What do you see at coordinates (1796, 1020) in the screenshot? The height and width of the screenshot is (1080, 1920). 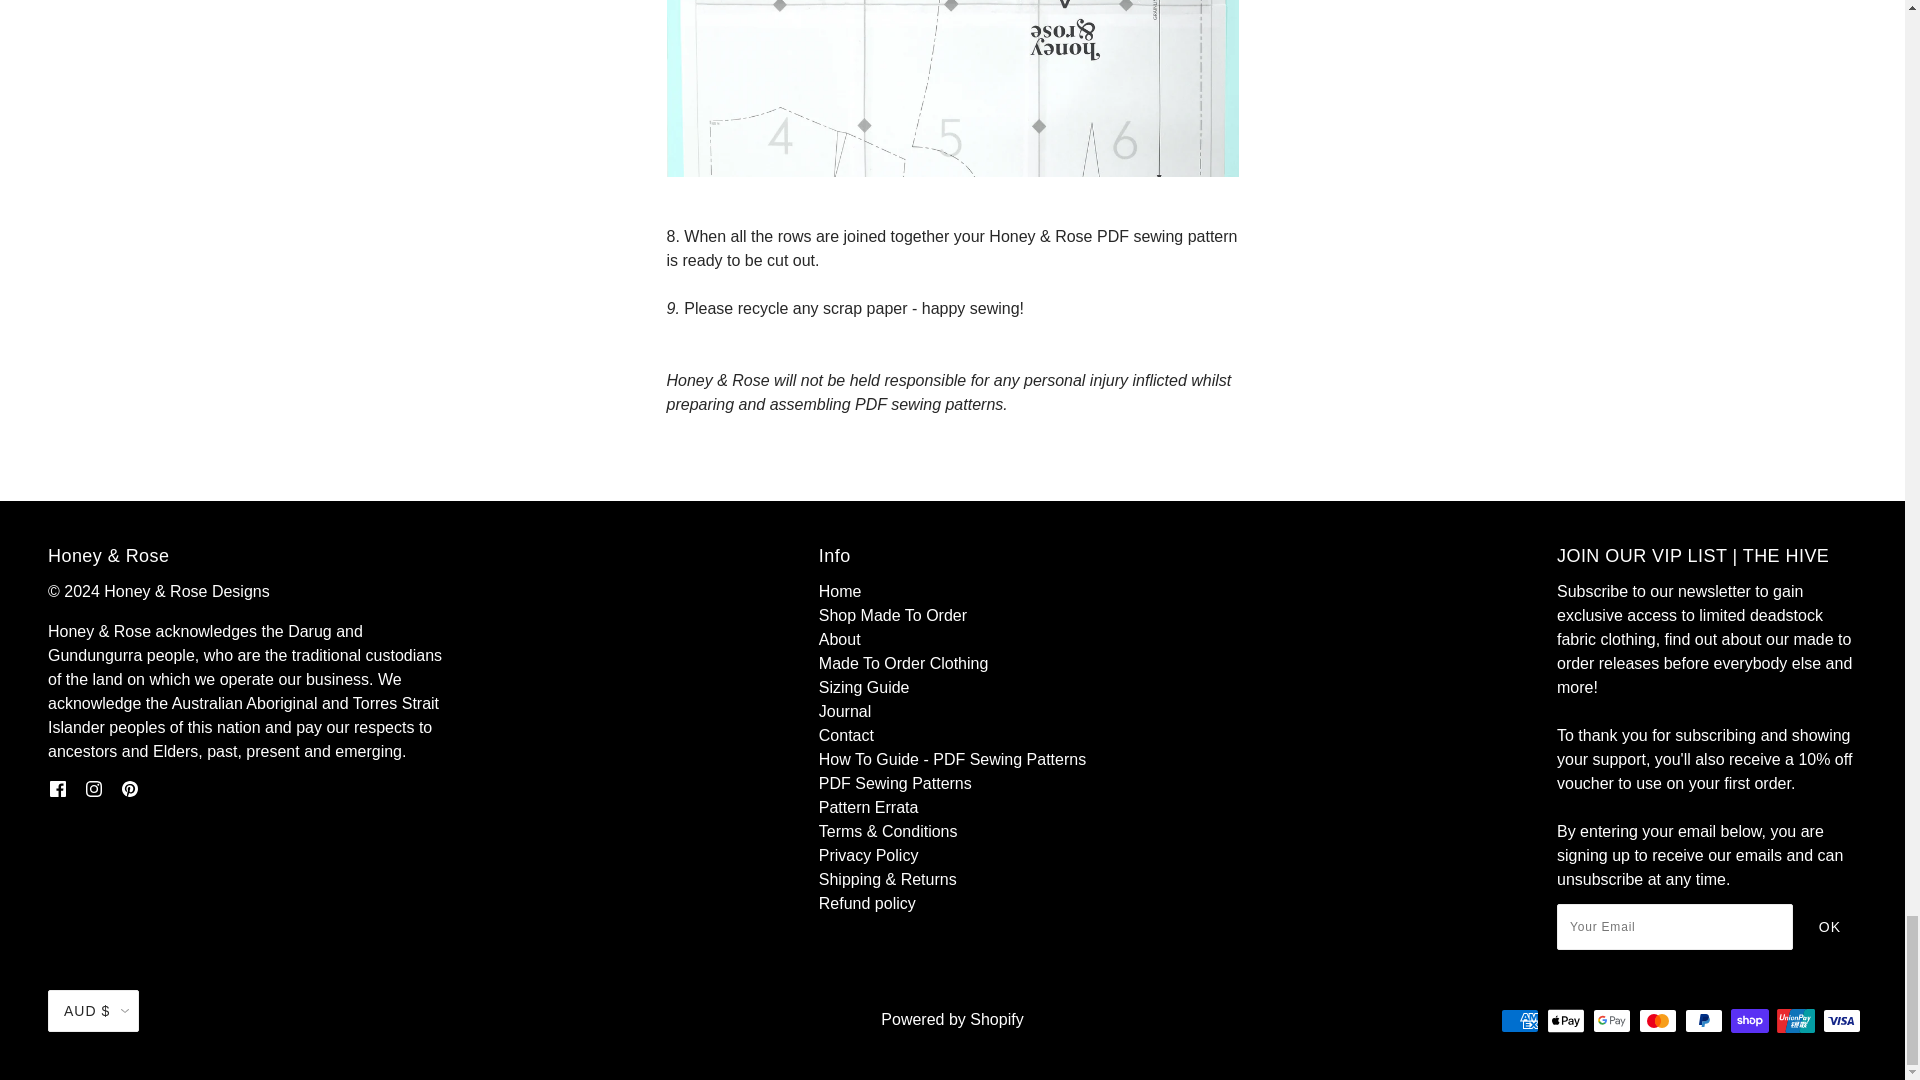 I see `Union Pay` at bounding box center [1796, 1020].